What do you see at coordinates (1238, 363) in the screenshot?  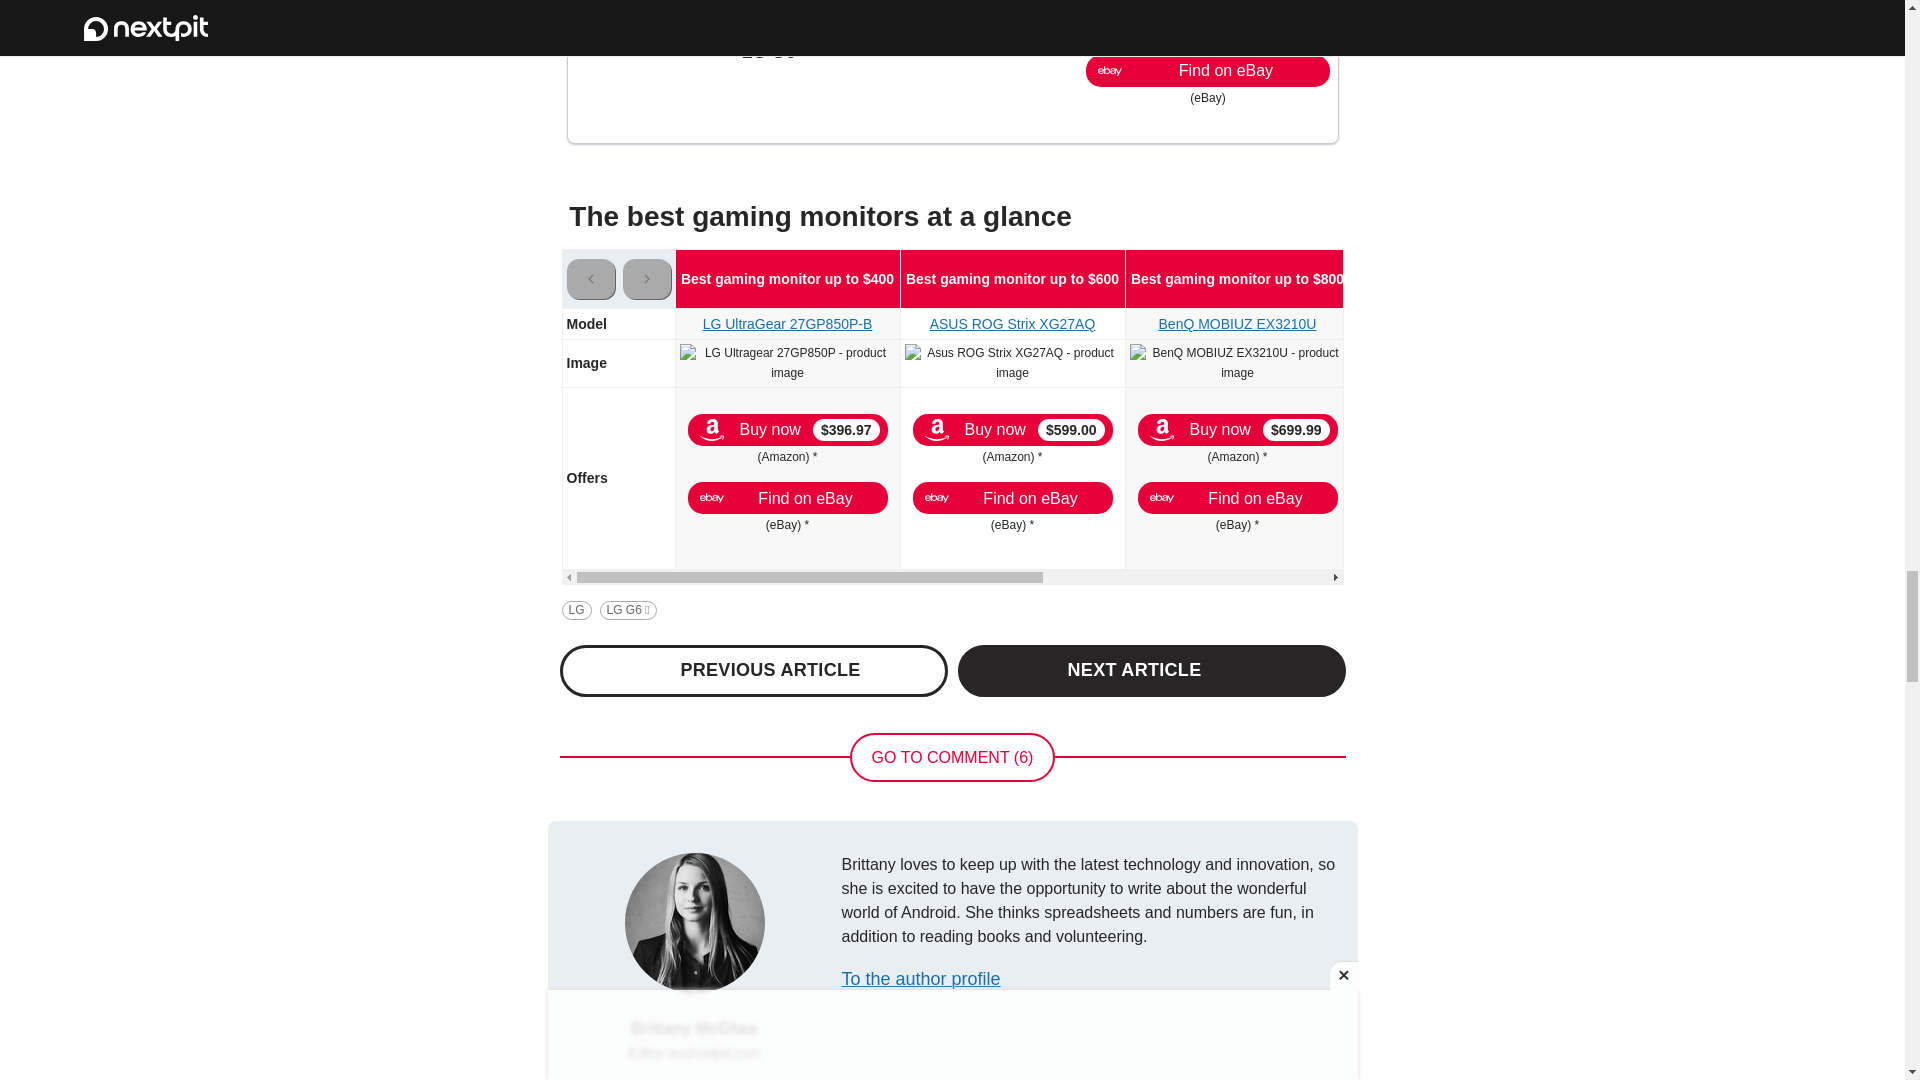 I see `BenQ MOBIUZ EX3210U` at bounding box center [1238, 363].